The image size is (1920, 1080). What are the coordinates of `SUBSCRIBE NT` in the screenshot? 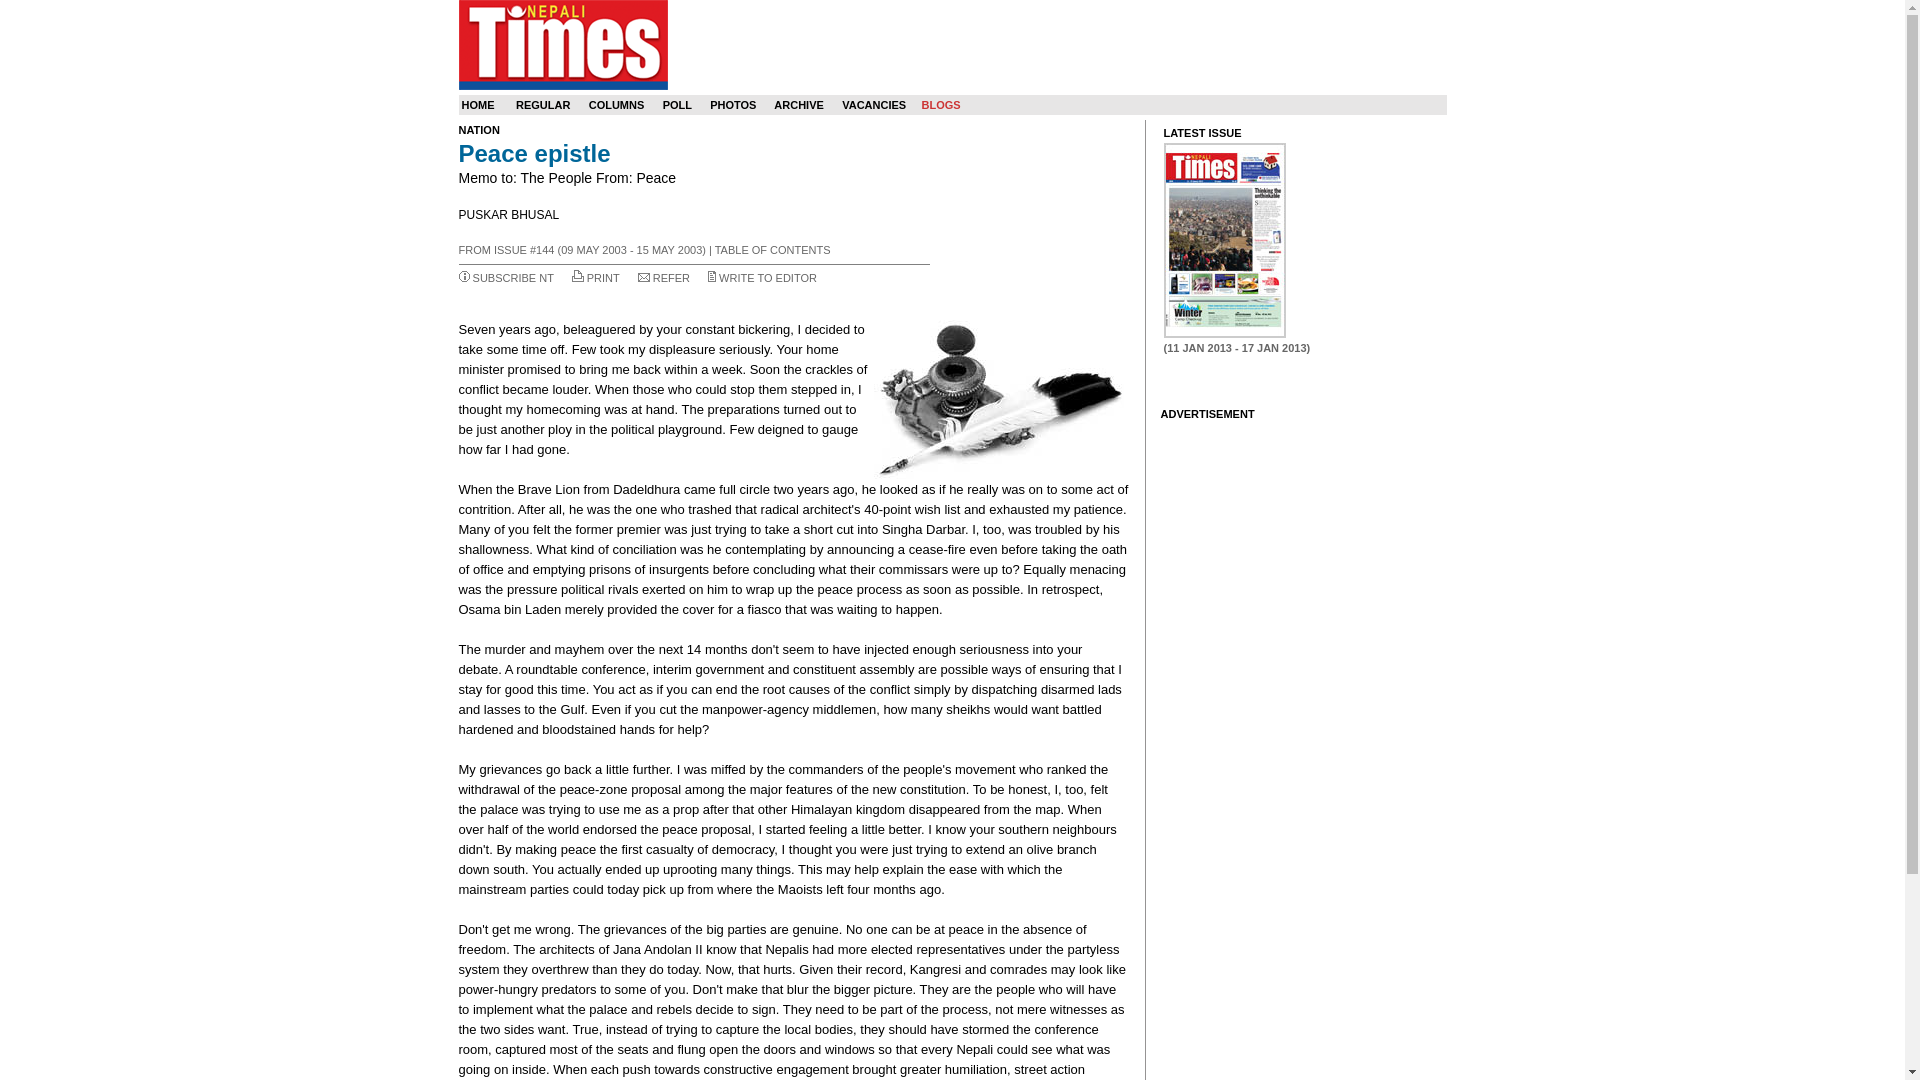 It's located at (513, 278).